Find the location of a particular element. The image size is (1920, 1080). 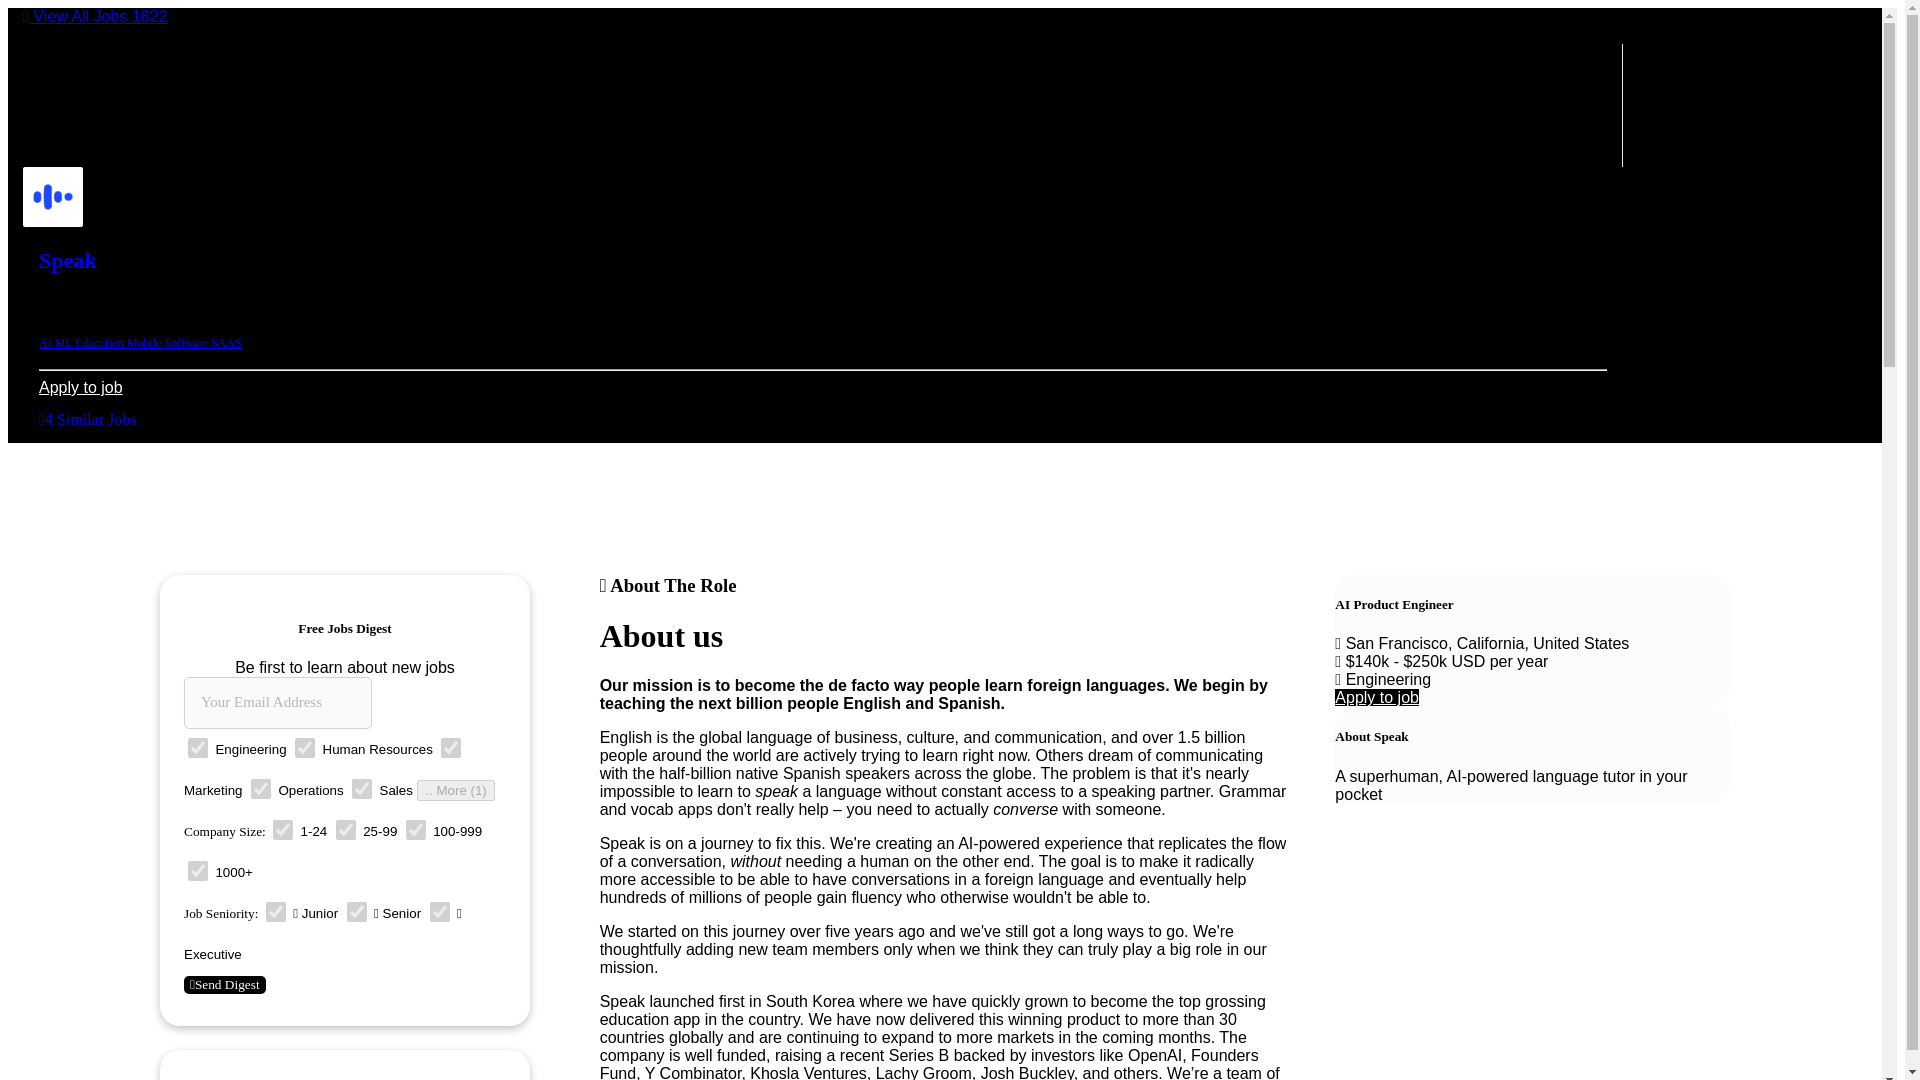

Apply to job is located at coordinates (1376, 698).